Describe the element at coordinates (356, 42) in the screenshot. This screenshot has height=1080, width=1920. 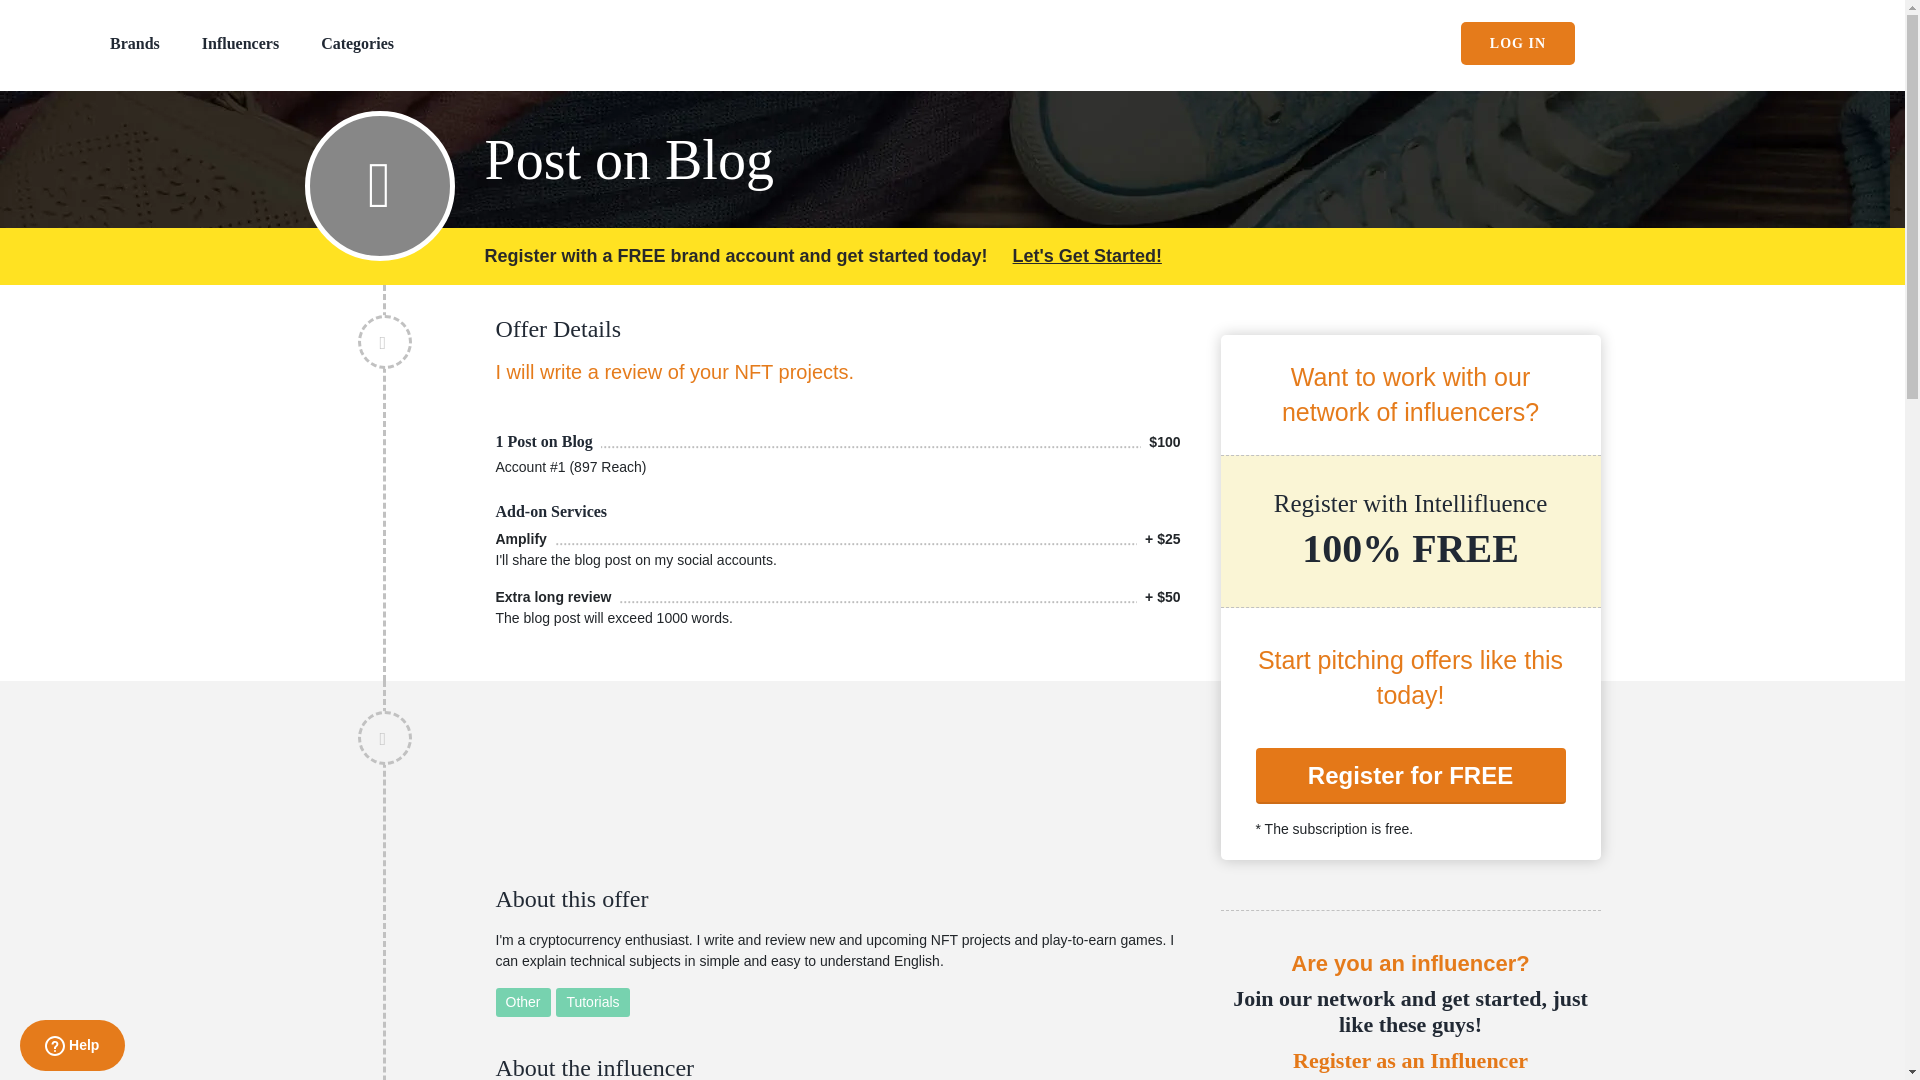
I see `Categories` at that location.